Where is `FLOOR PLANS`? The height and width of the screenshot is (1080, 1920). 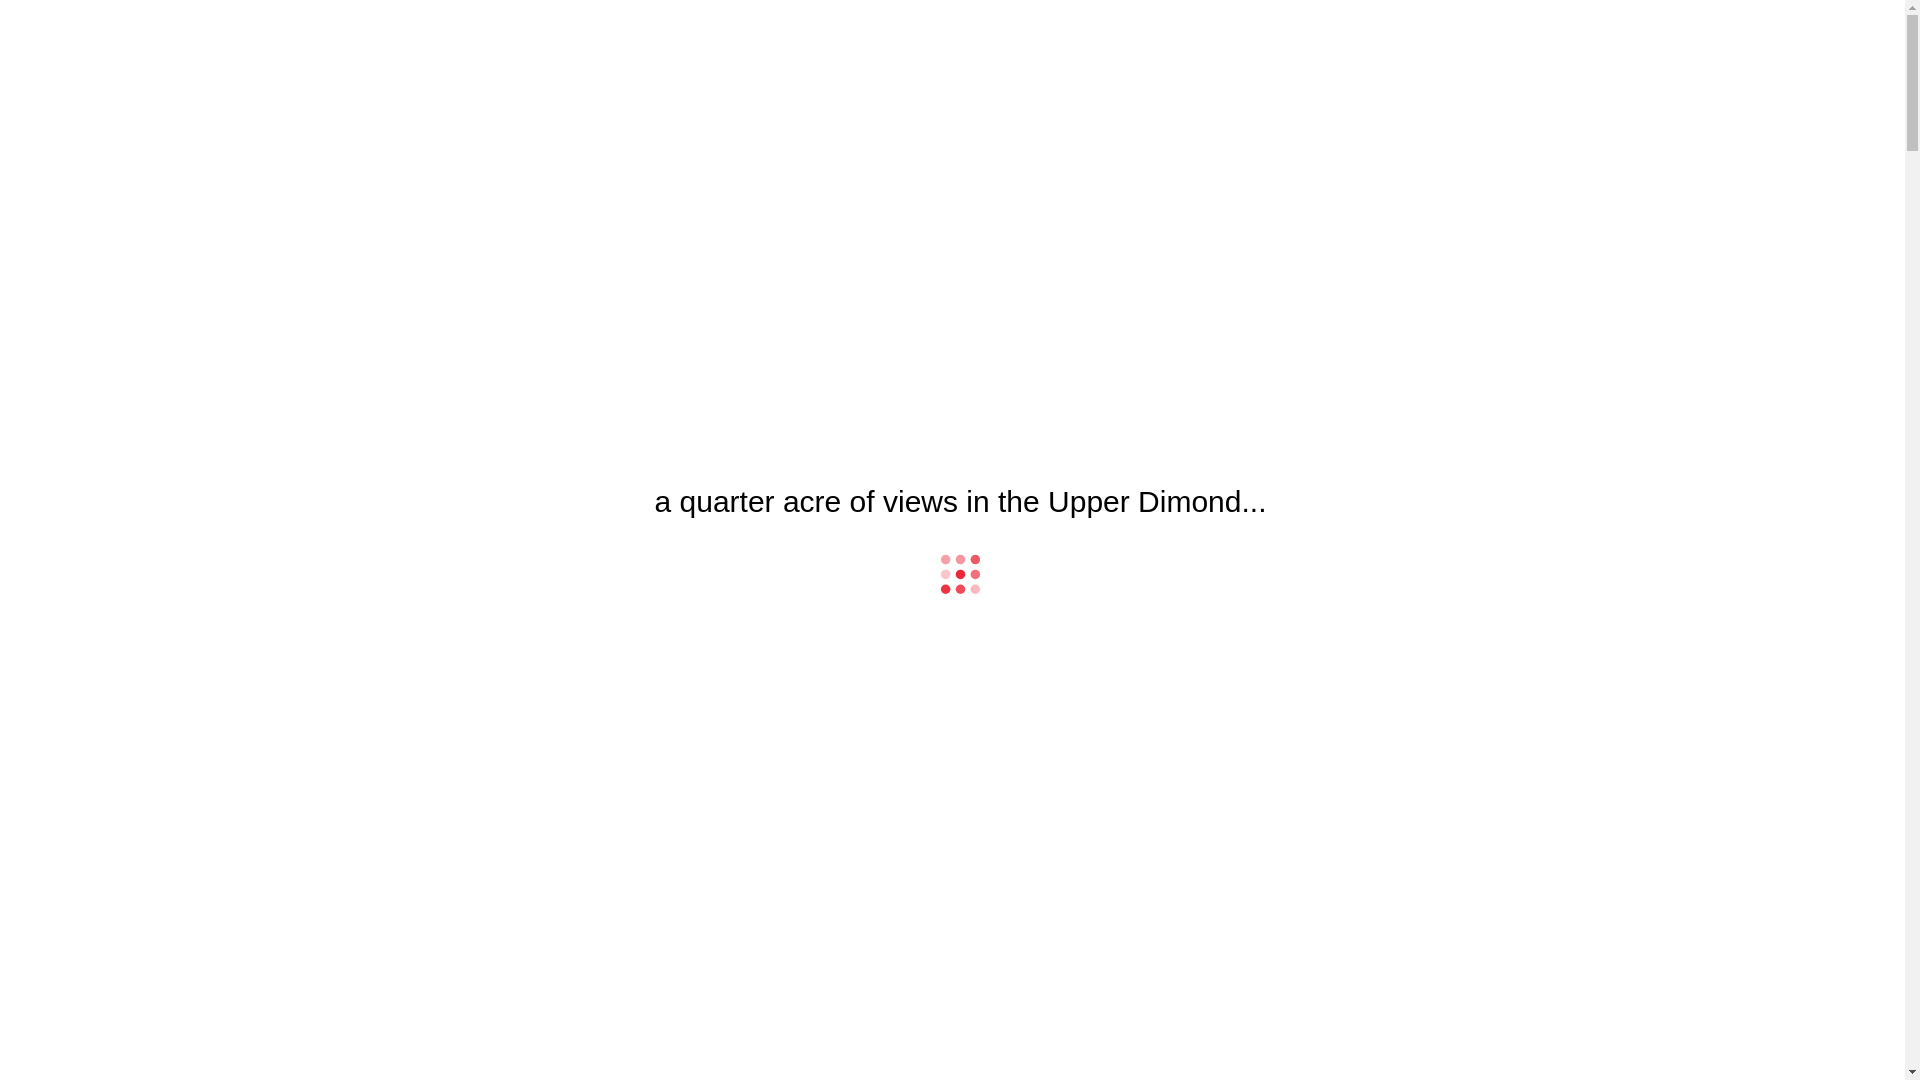
FLOOR PLANS is located at coordinates (110, 140).